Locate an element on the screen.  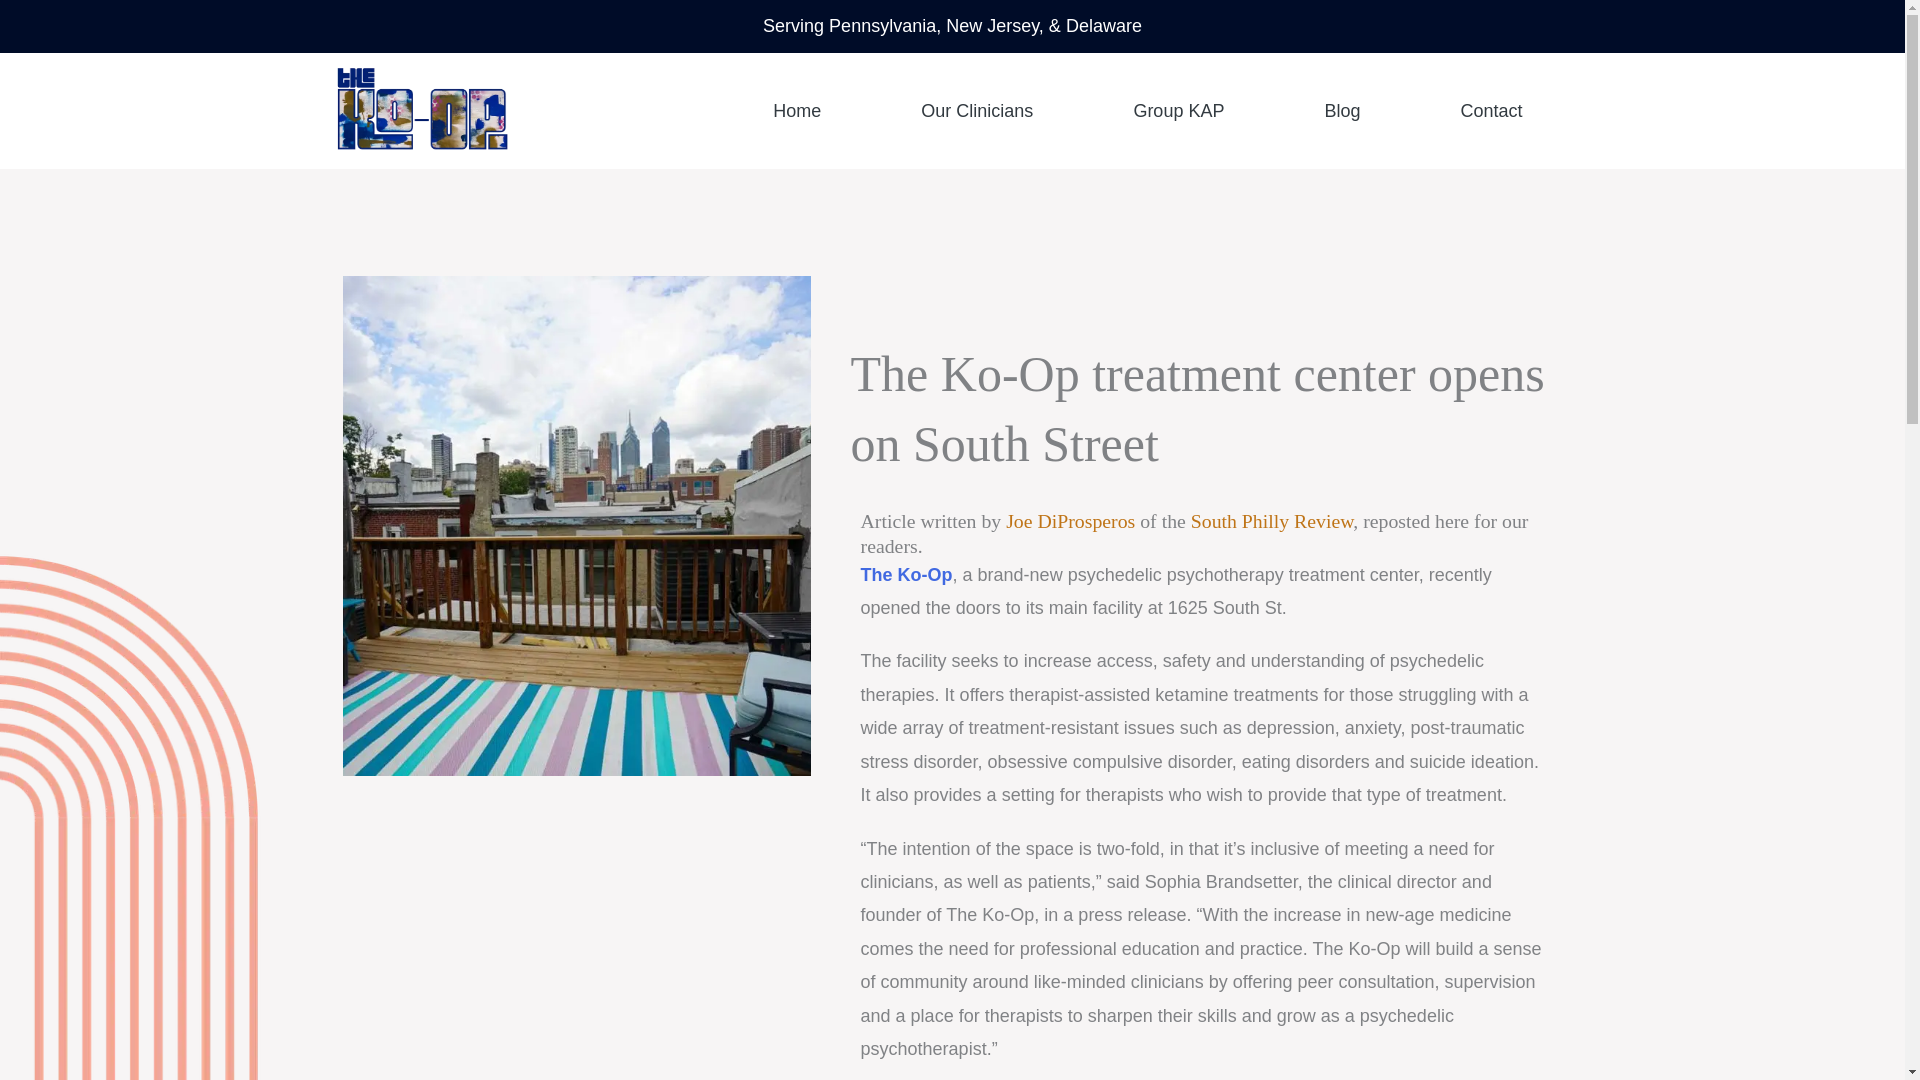
Blog is located at coordinates (1342, 110).